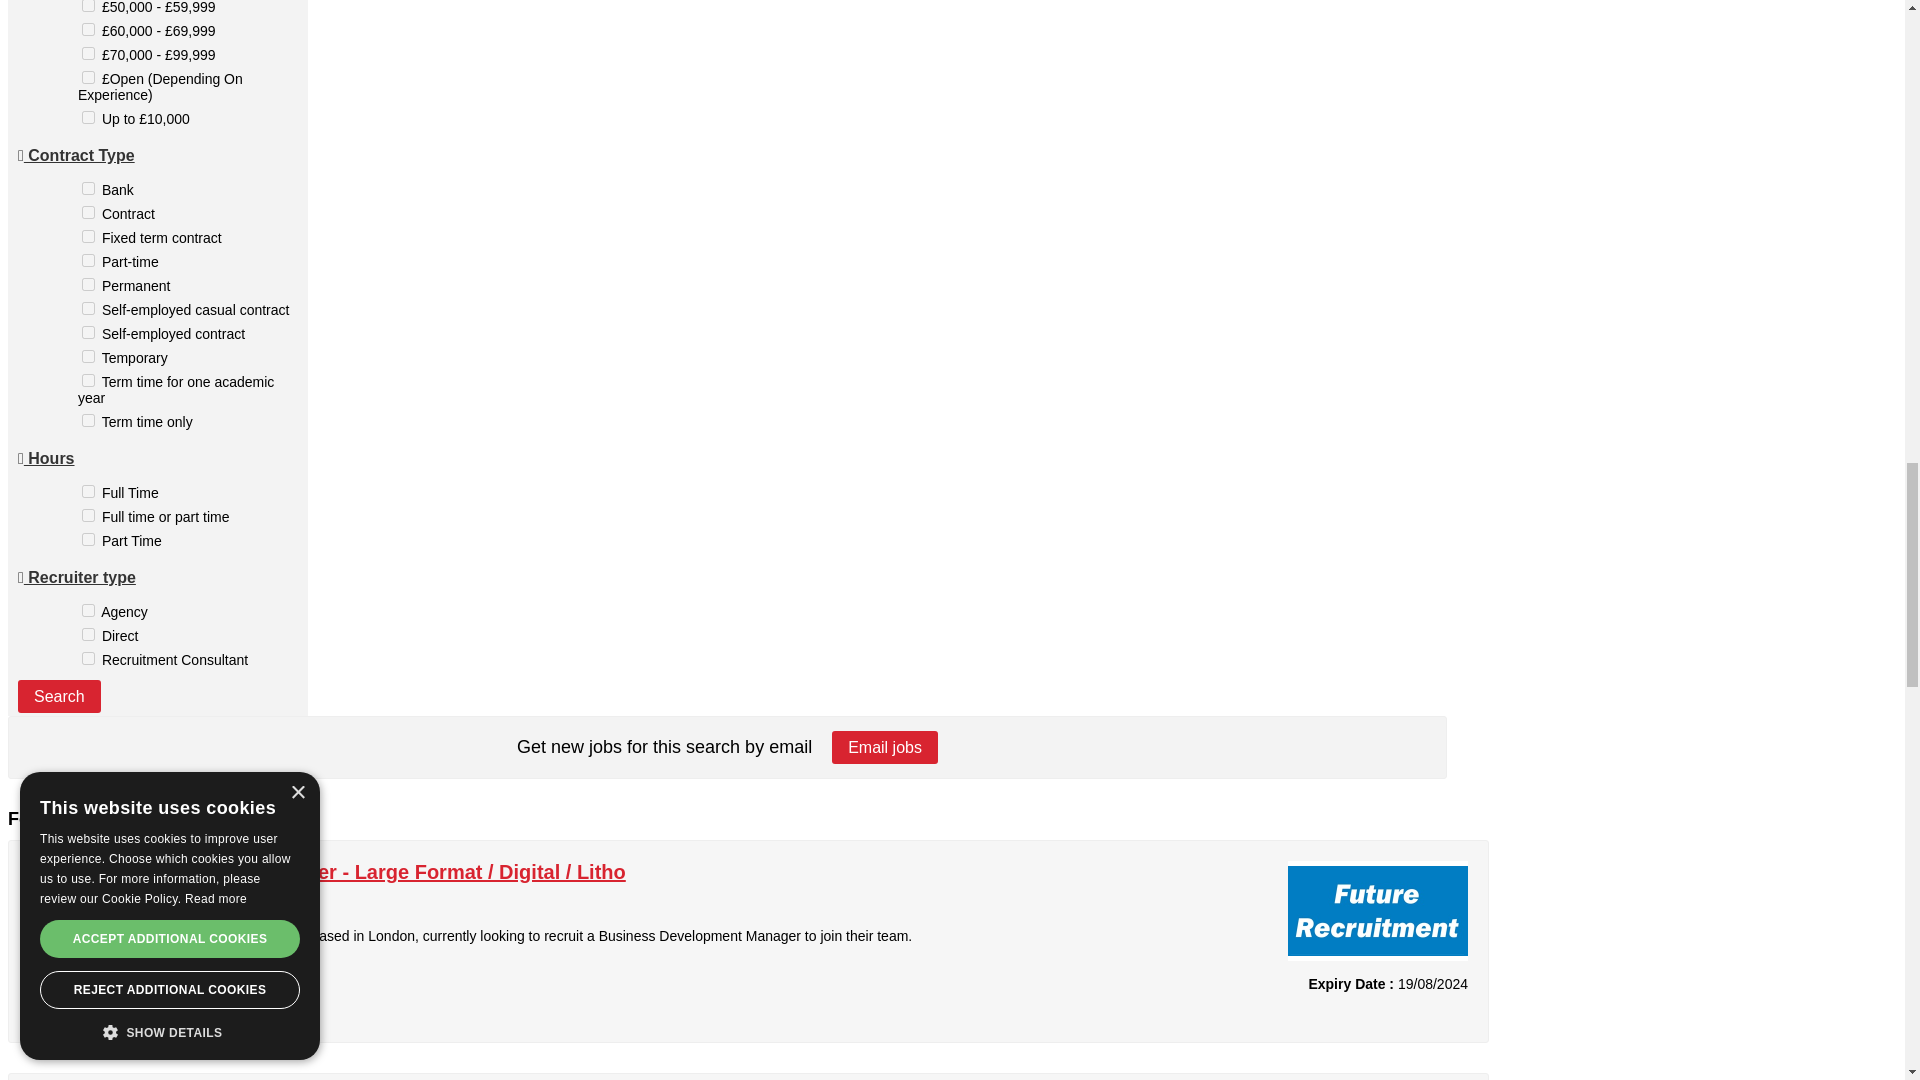 The height and width of the screenshot is (1080, 1920). I want to click on Hours, so click(46, 458).